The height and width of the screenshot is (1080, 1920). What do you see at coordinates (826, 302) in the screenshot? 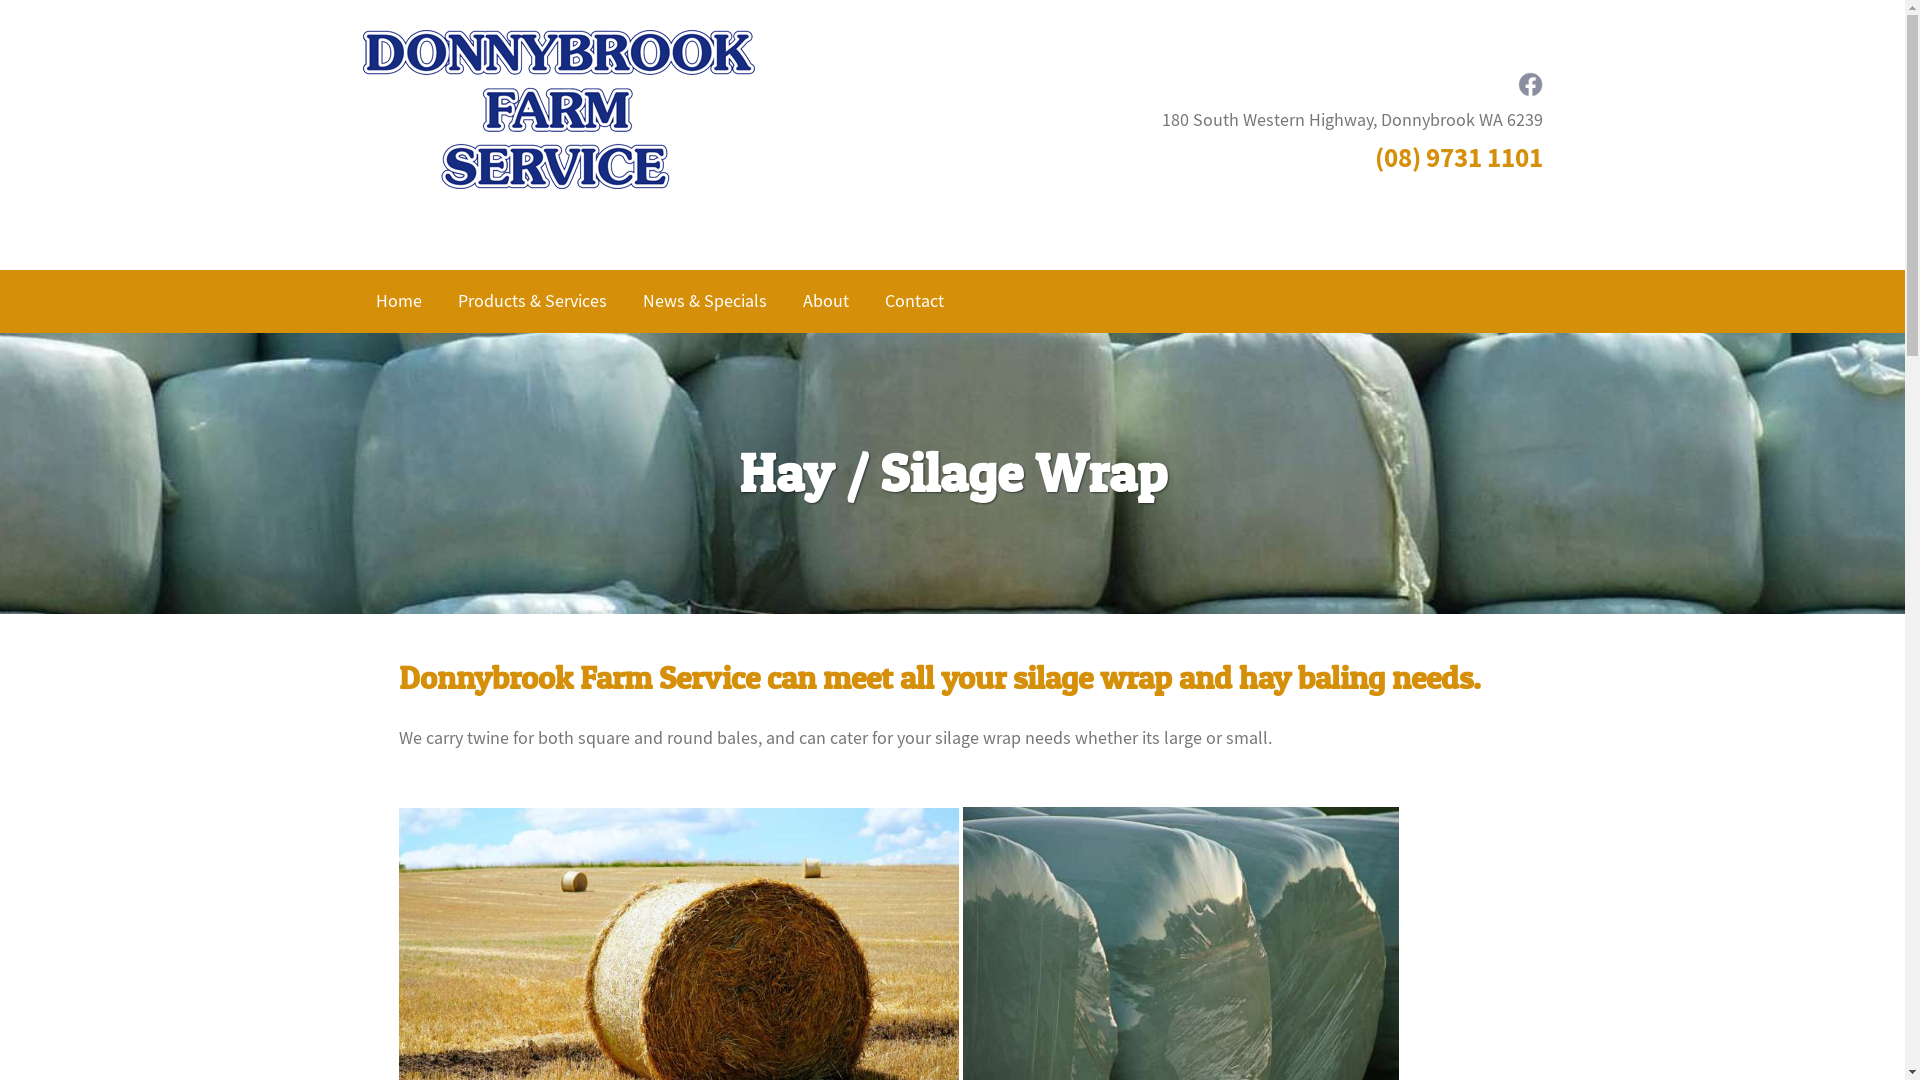
I see `About` at bounding box center [826, 302].